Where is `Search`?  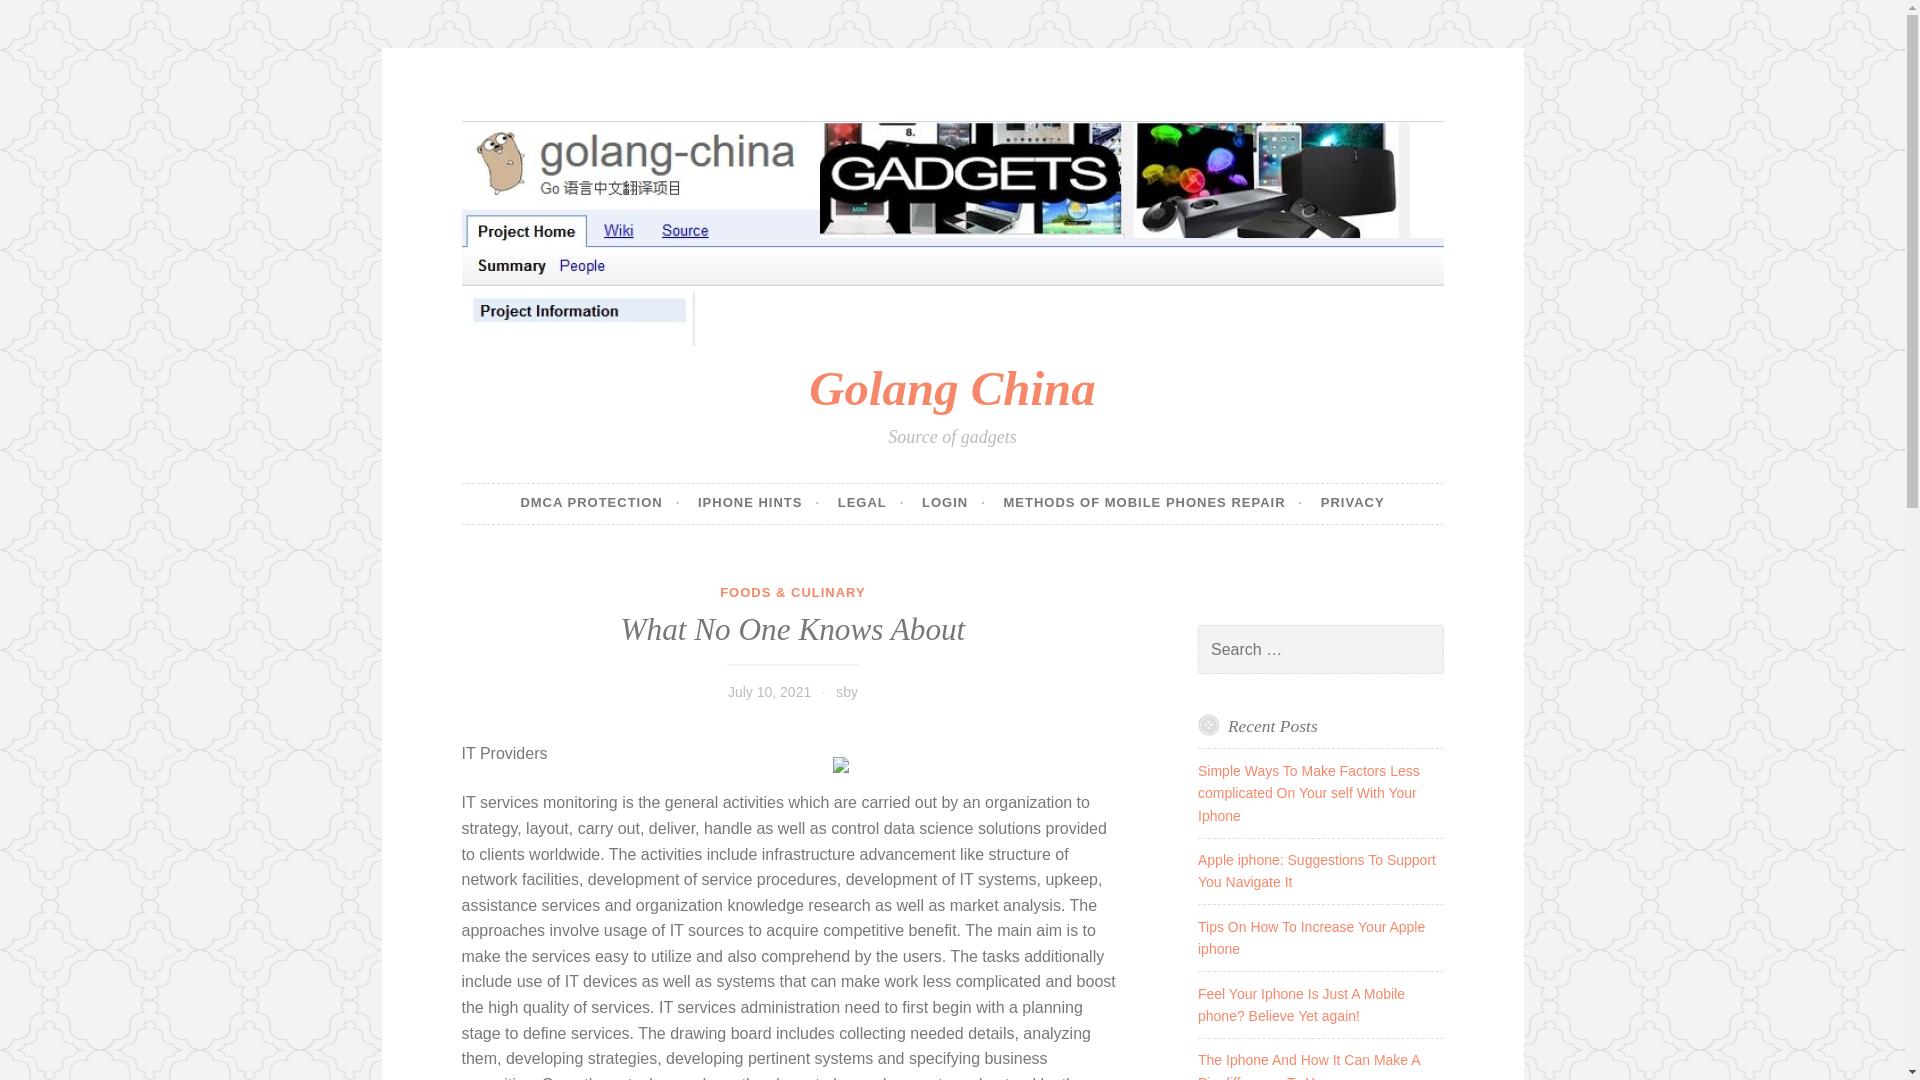
Search is located at coordinates (44, 18).